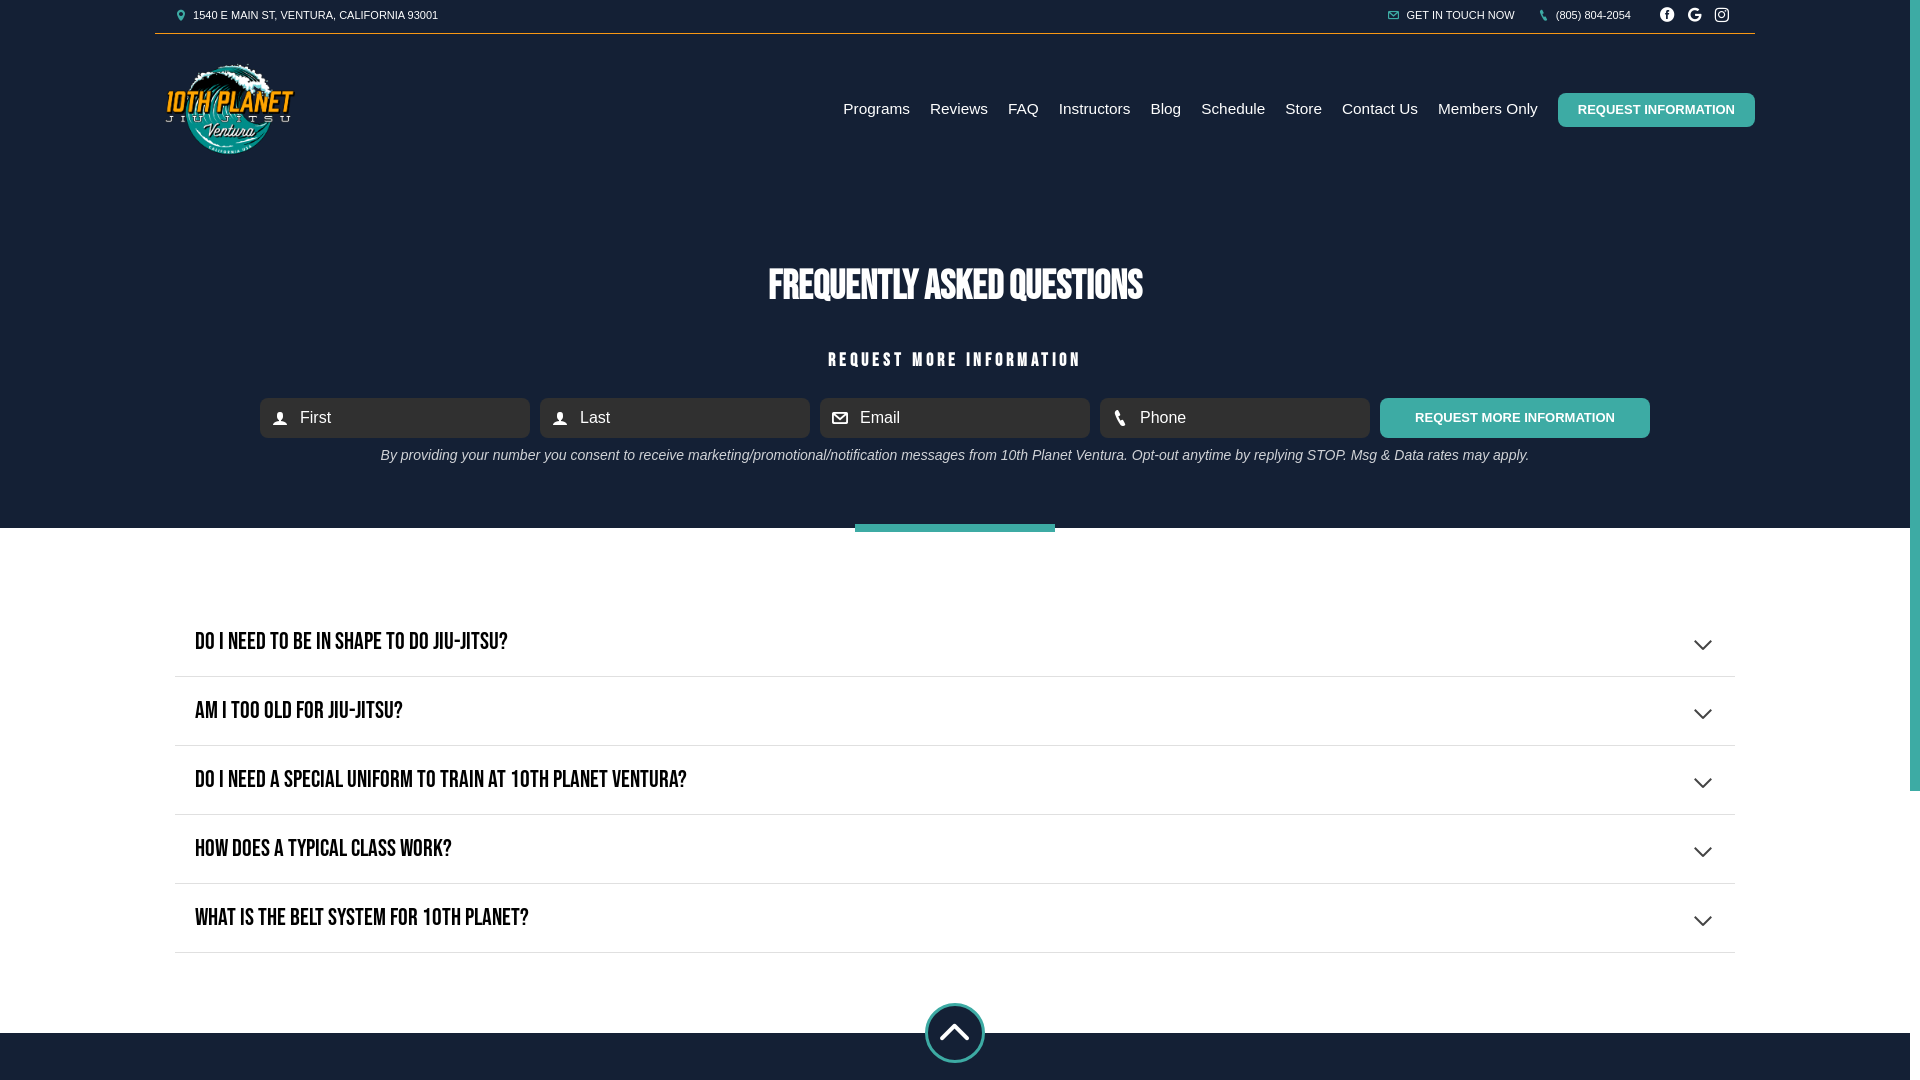  Describe the element at coordinates (1166, 109) in the screenshot. I see `Blog` at that location.